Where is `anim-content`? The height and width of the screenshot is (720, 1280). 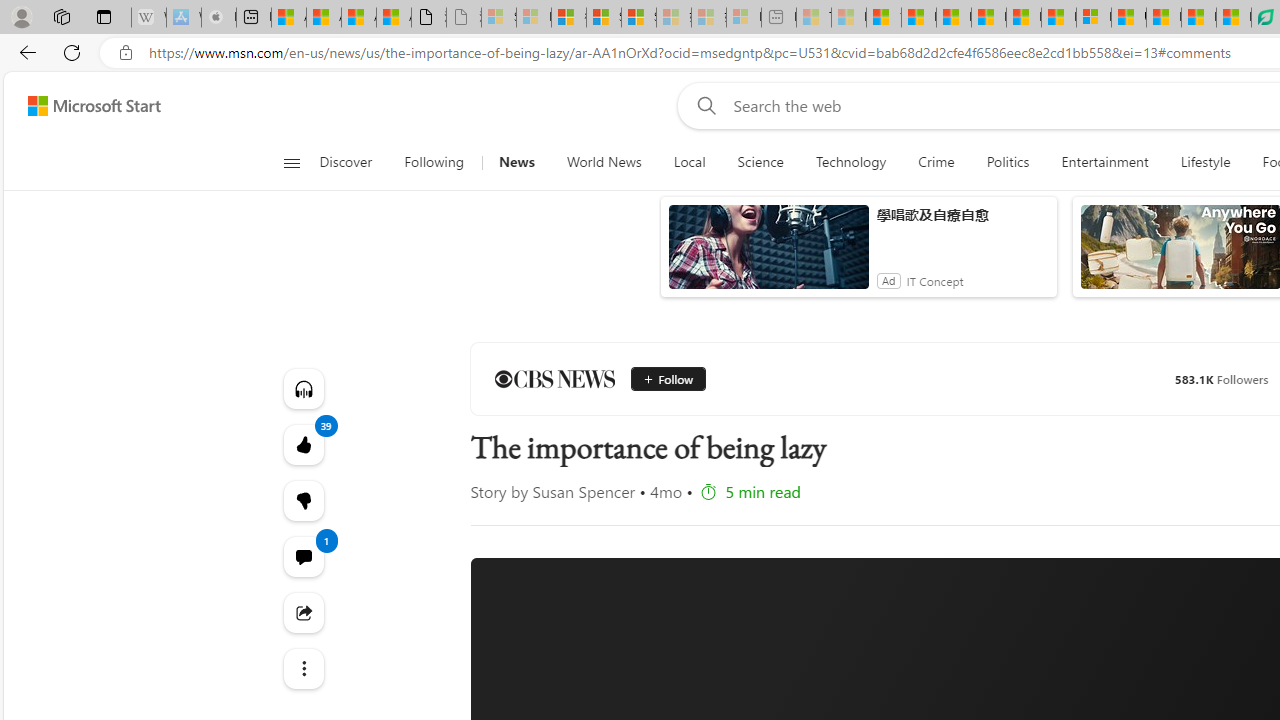 anim-content is located at coordinates (768, 255).